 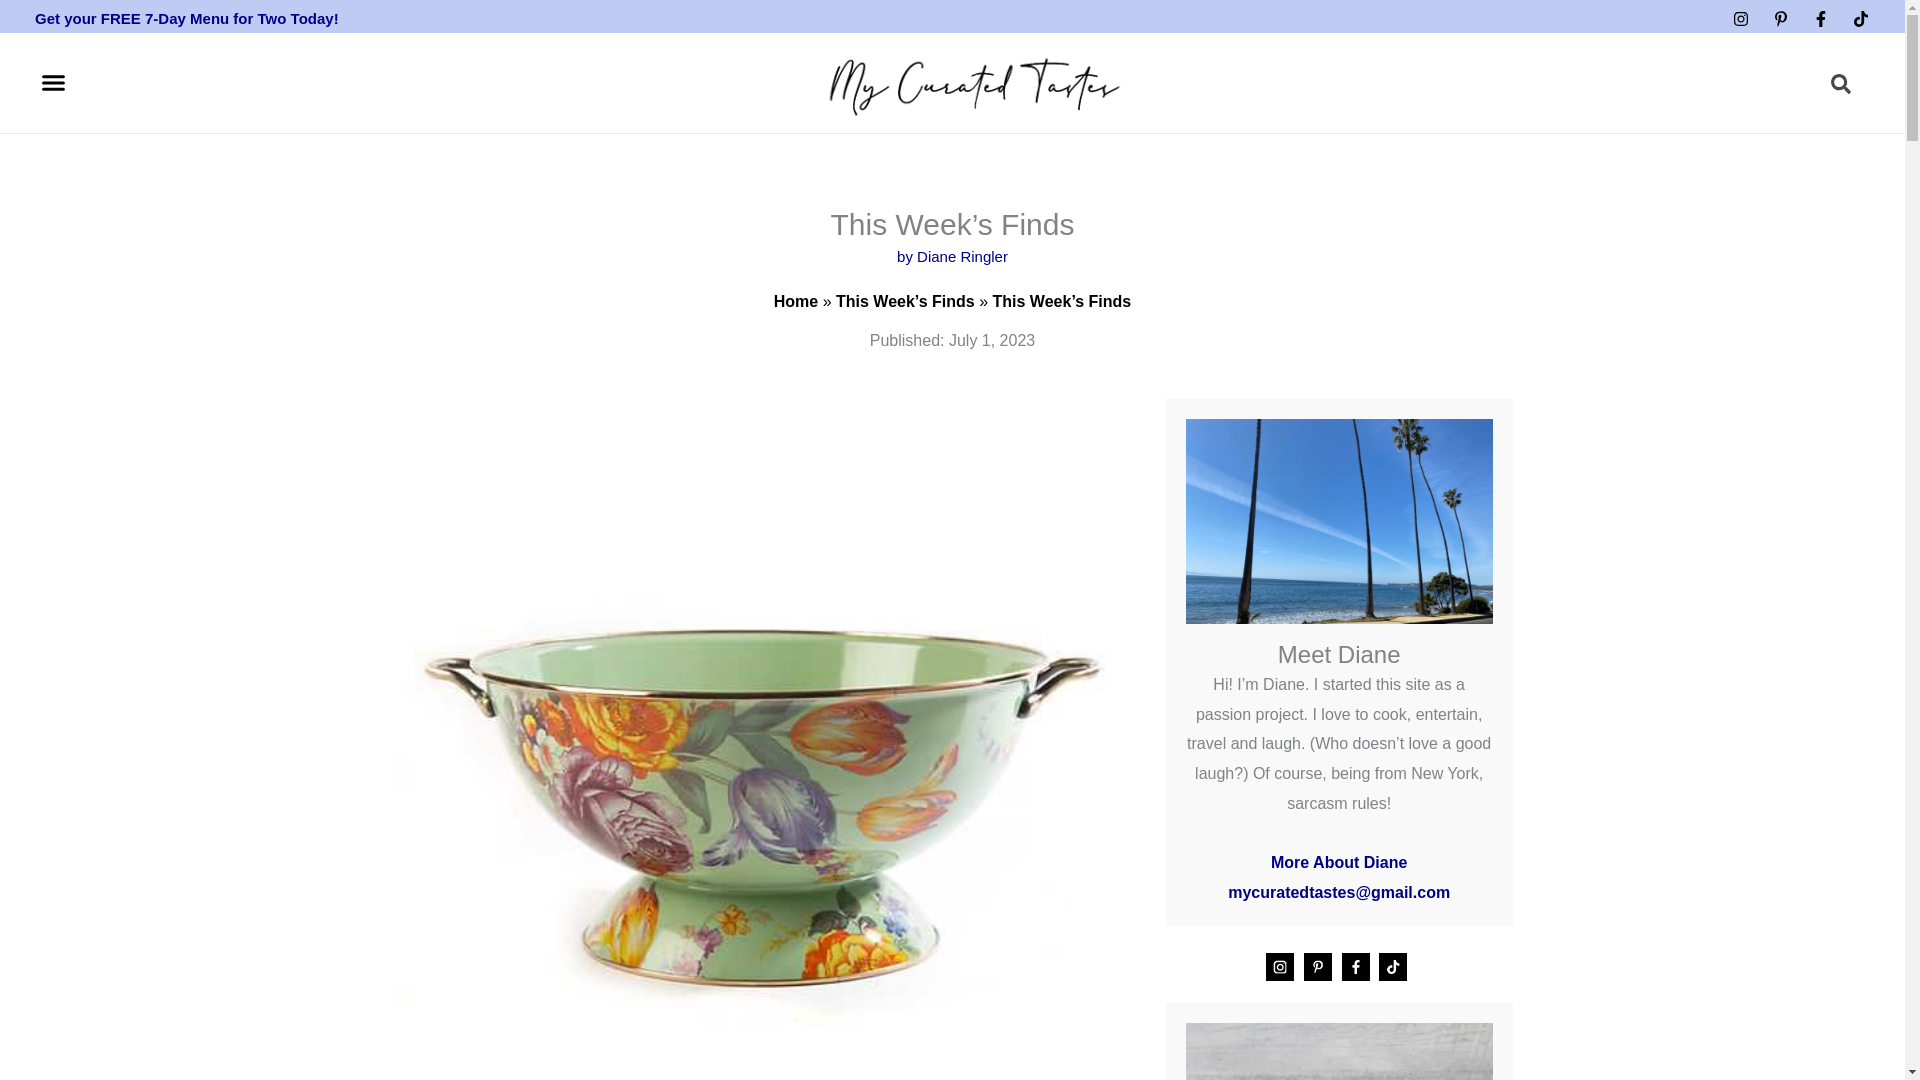 I want to click on Instagram, so click(x=1741, y=18).